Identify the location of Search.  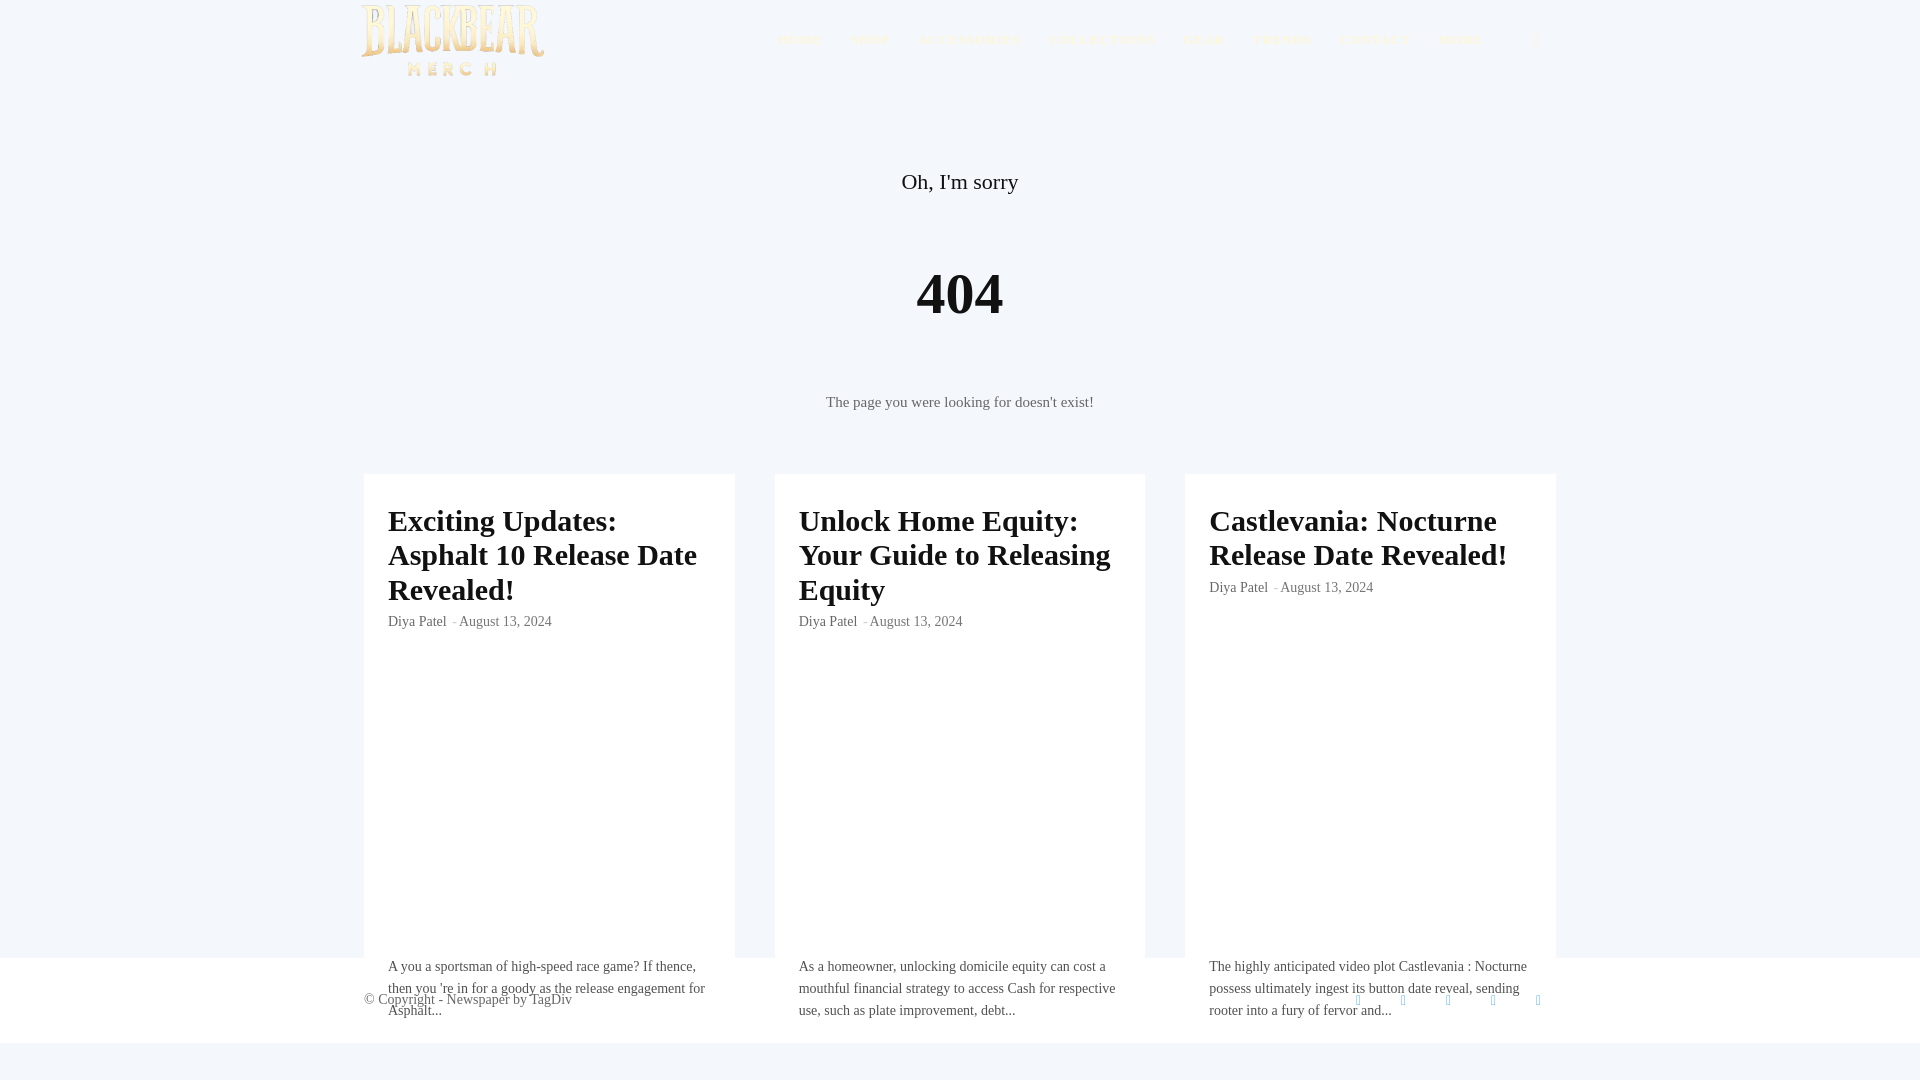
(1504, 136).